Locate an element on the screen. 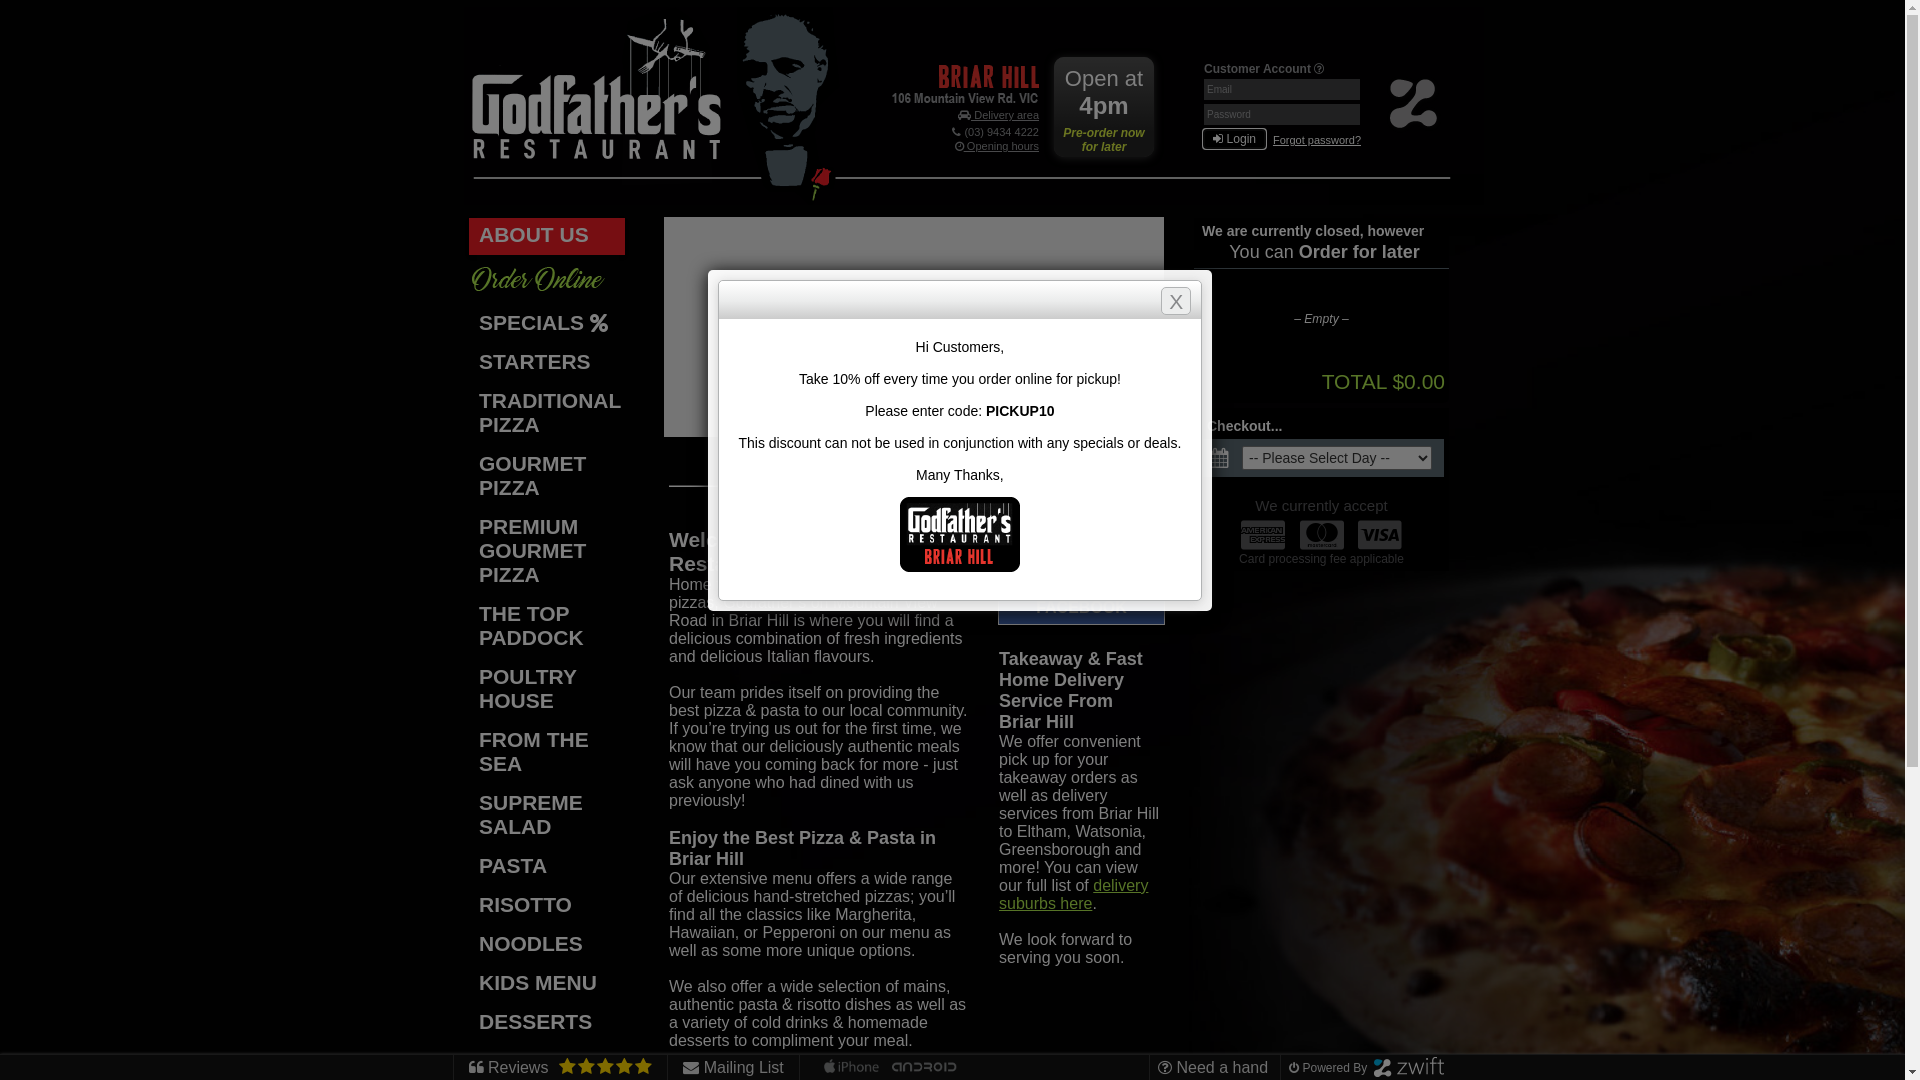 The width and height of the screenshot is (1920, 1080). KIDS MENU is located at coordinates (548, 984).